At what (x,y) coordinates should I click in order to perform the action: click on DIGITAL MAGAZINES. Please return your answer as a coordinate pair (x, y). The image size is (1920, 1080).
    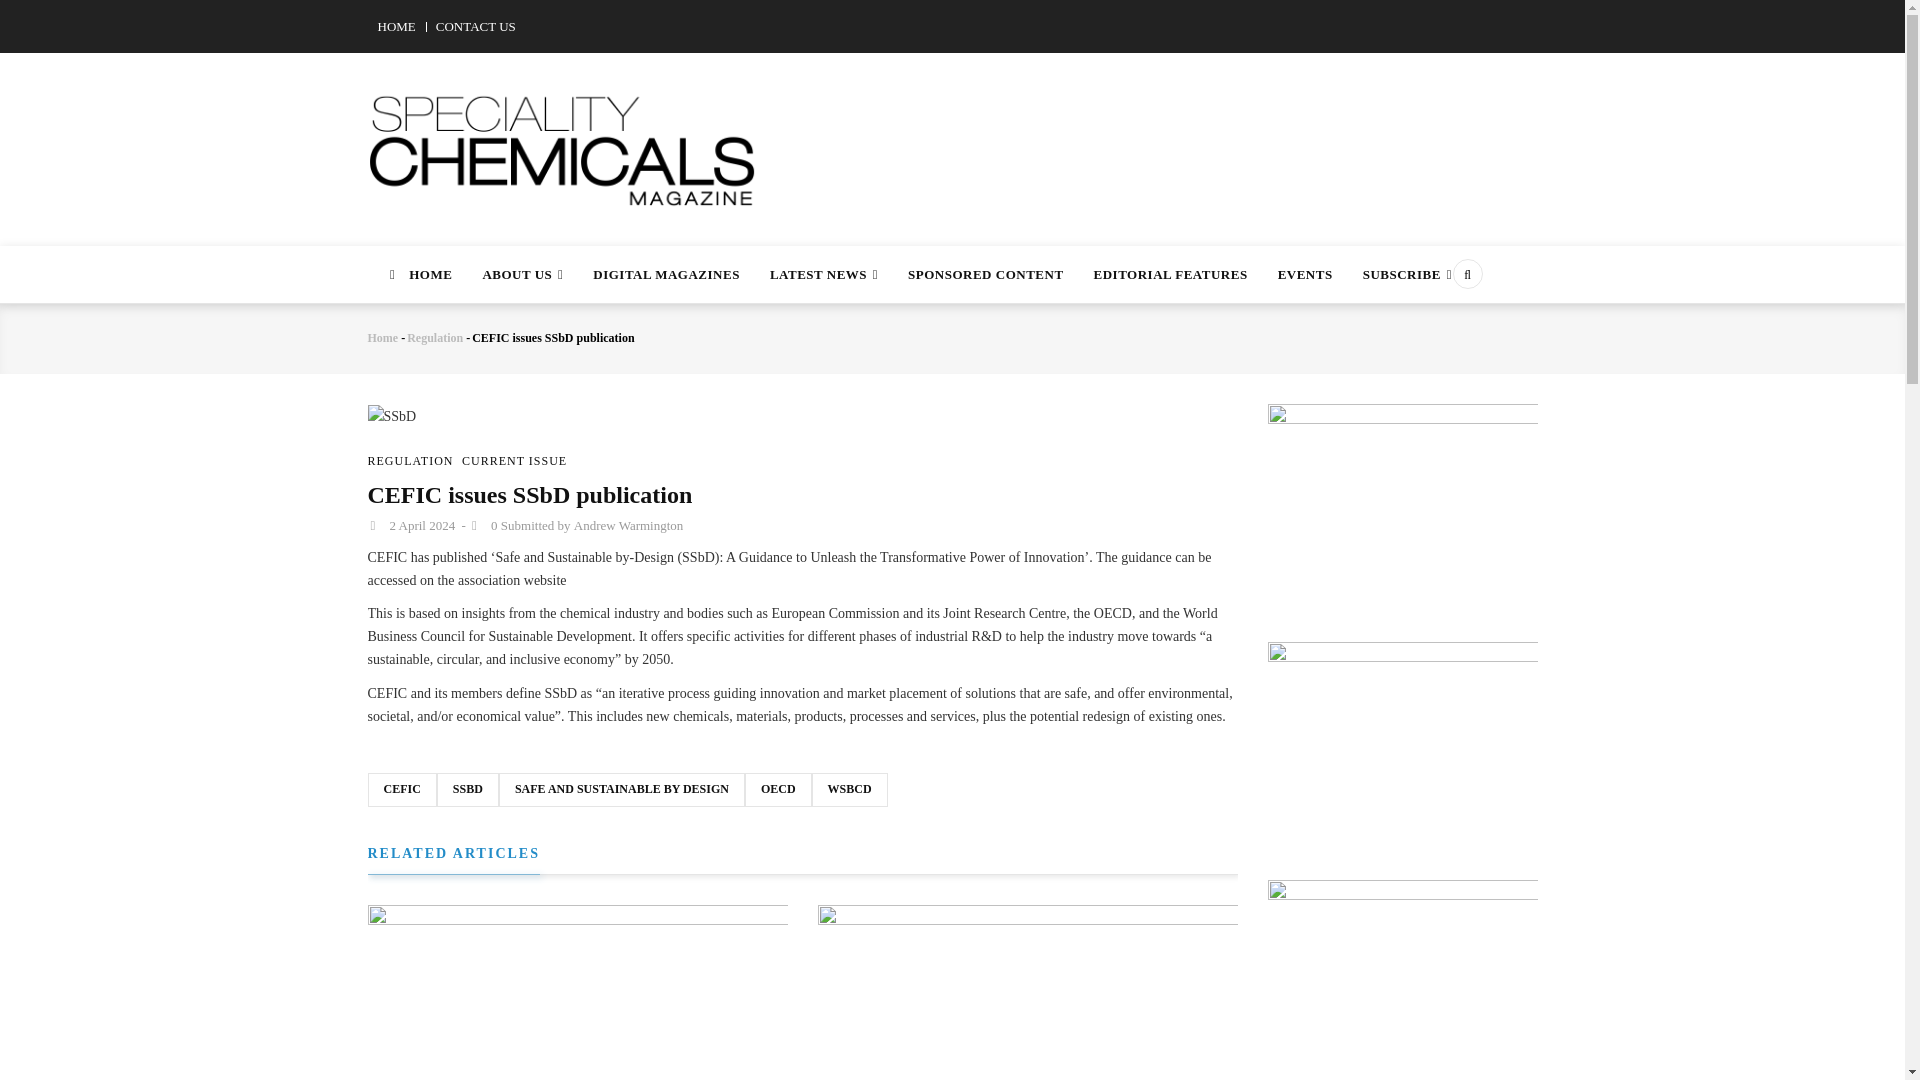
    Looking at the image, I should click on (666, 274).